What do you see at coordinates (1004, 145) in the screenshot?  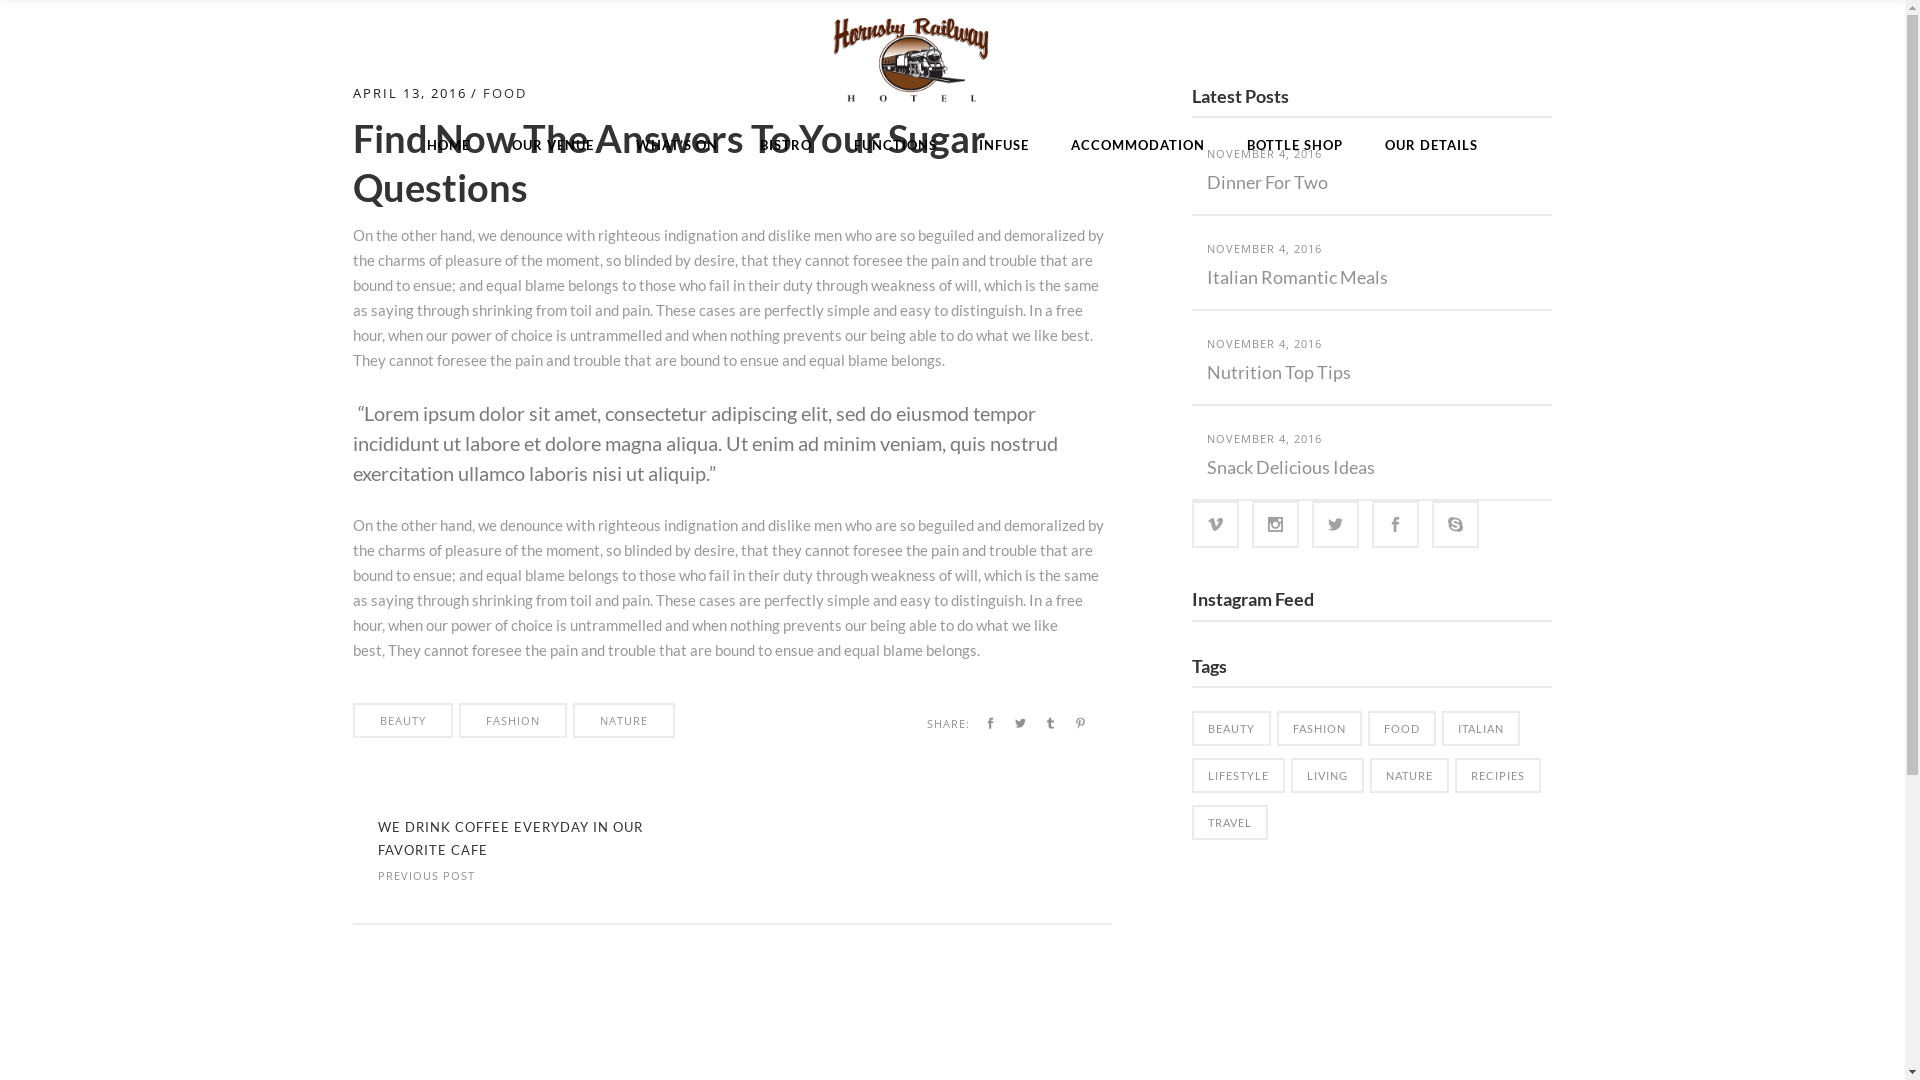 I see `INFUSE` at bounding box center [1004, 145].